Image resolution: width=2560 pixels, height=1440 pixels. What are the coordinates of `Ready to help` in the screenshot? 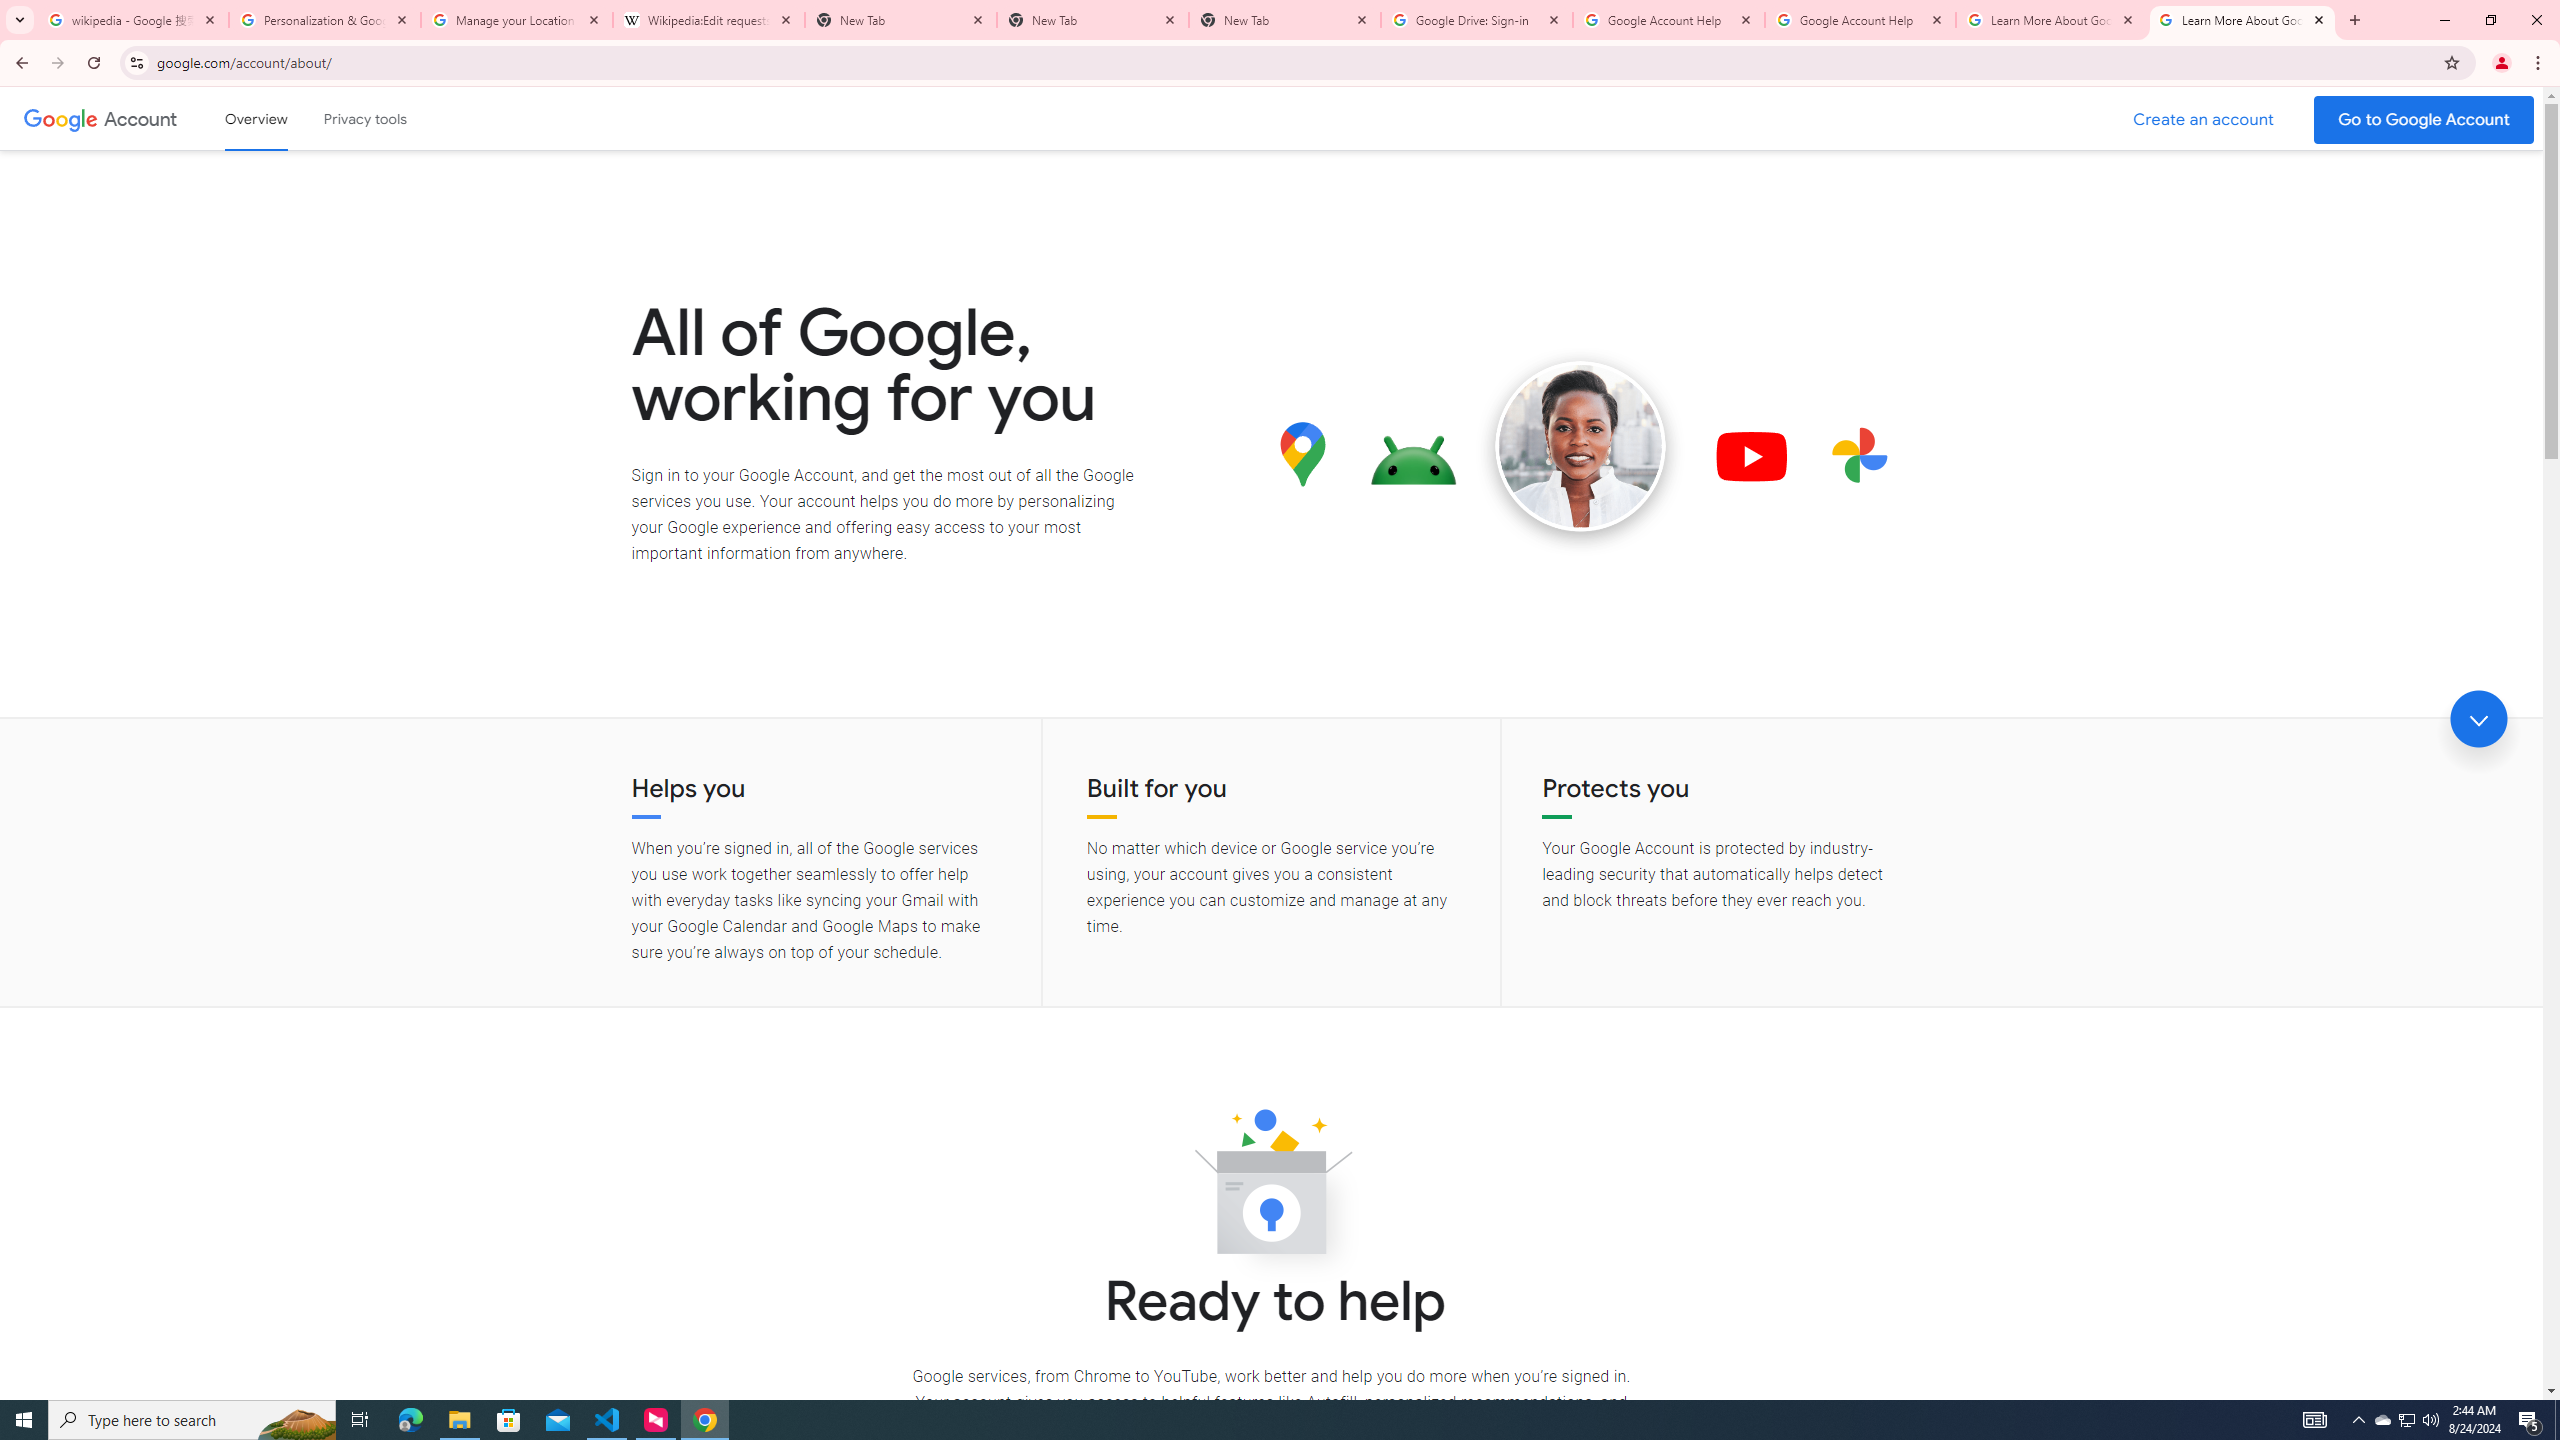 It's located at (1271, 1188).